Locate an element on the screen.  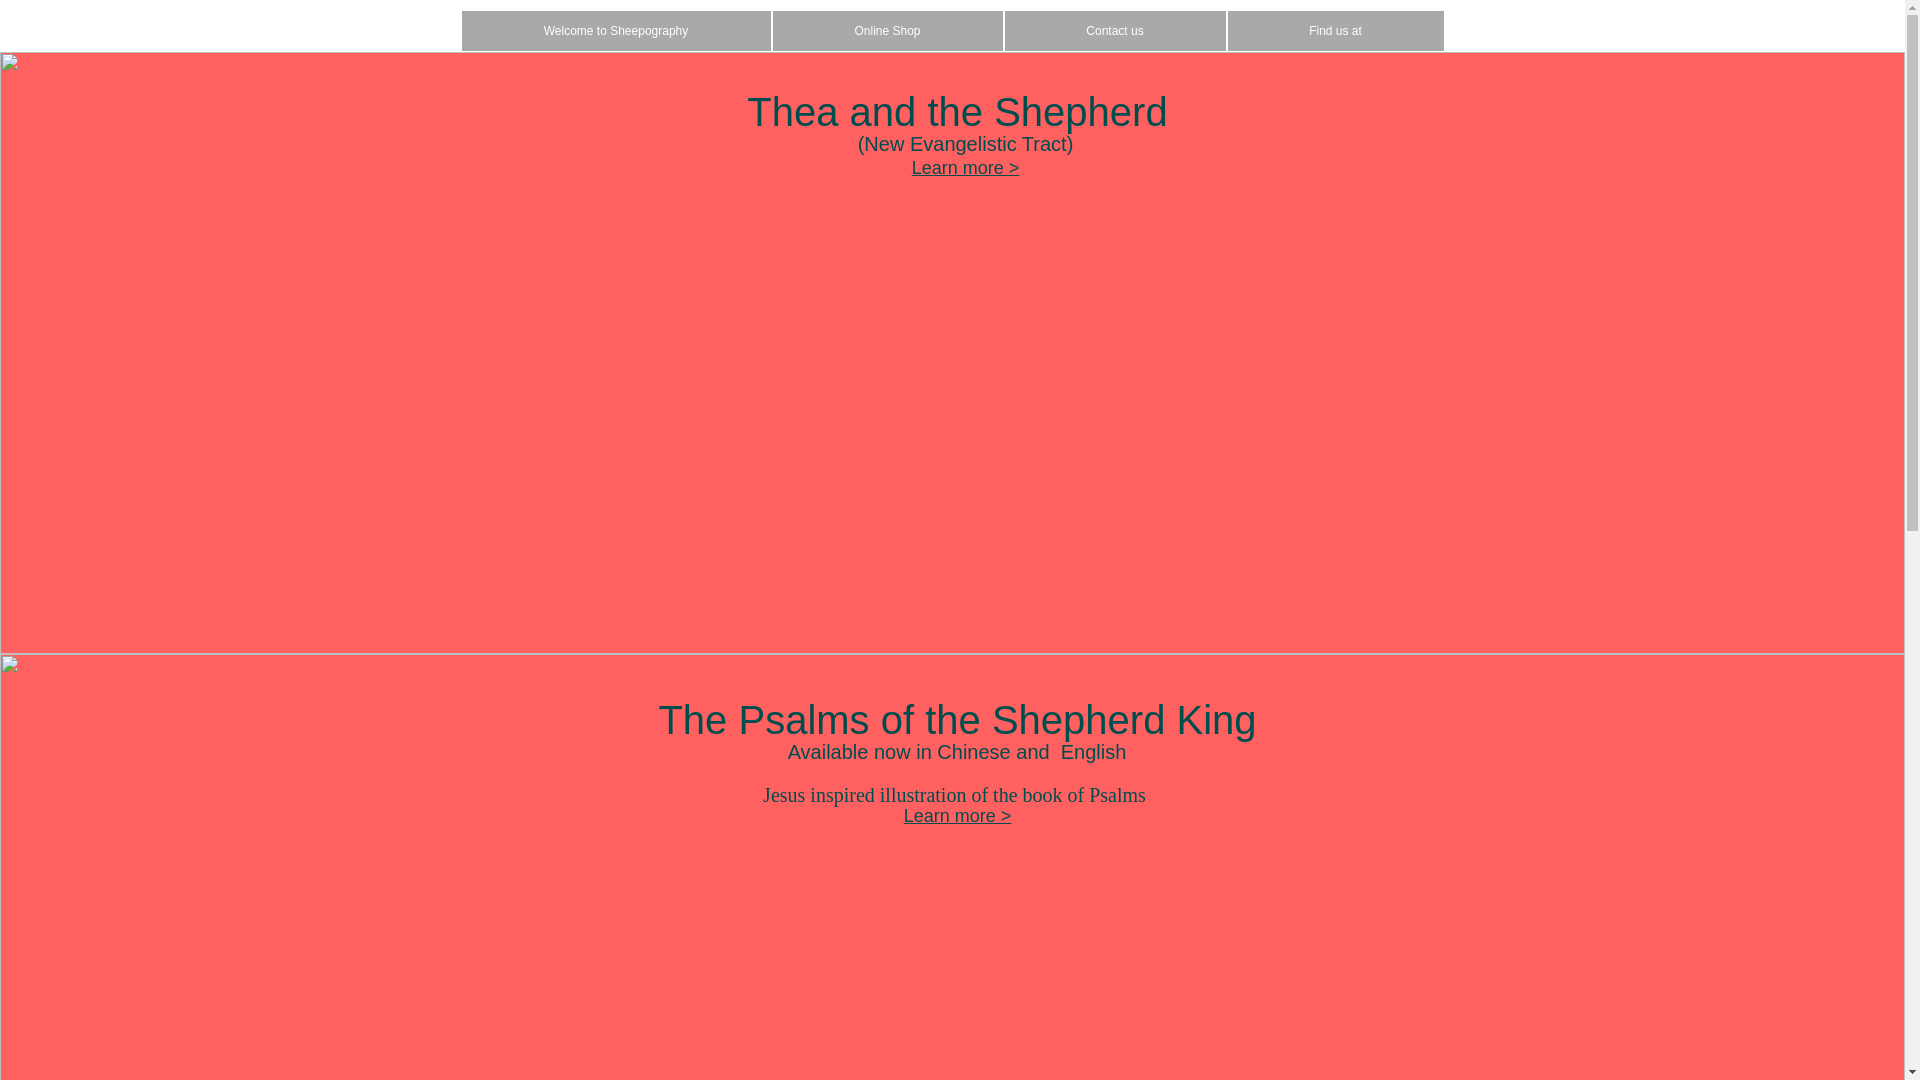
Contact us is located at coordinates (1115, 30).